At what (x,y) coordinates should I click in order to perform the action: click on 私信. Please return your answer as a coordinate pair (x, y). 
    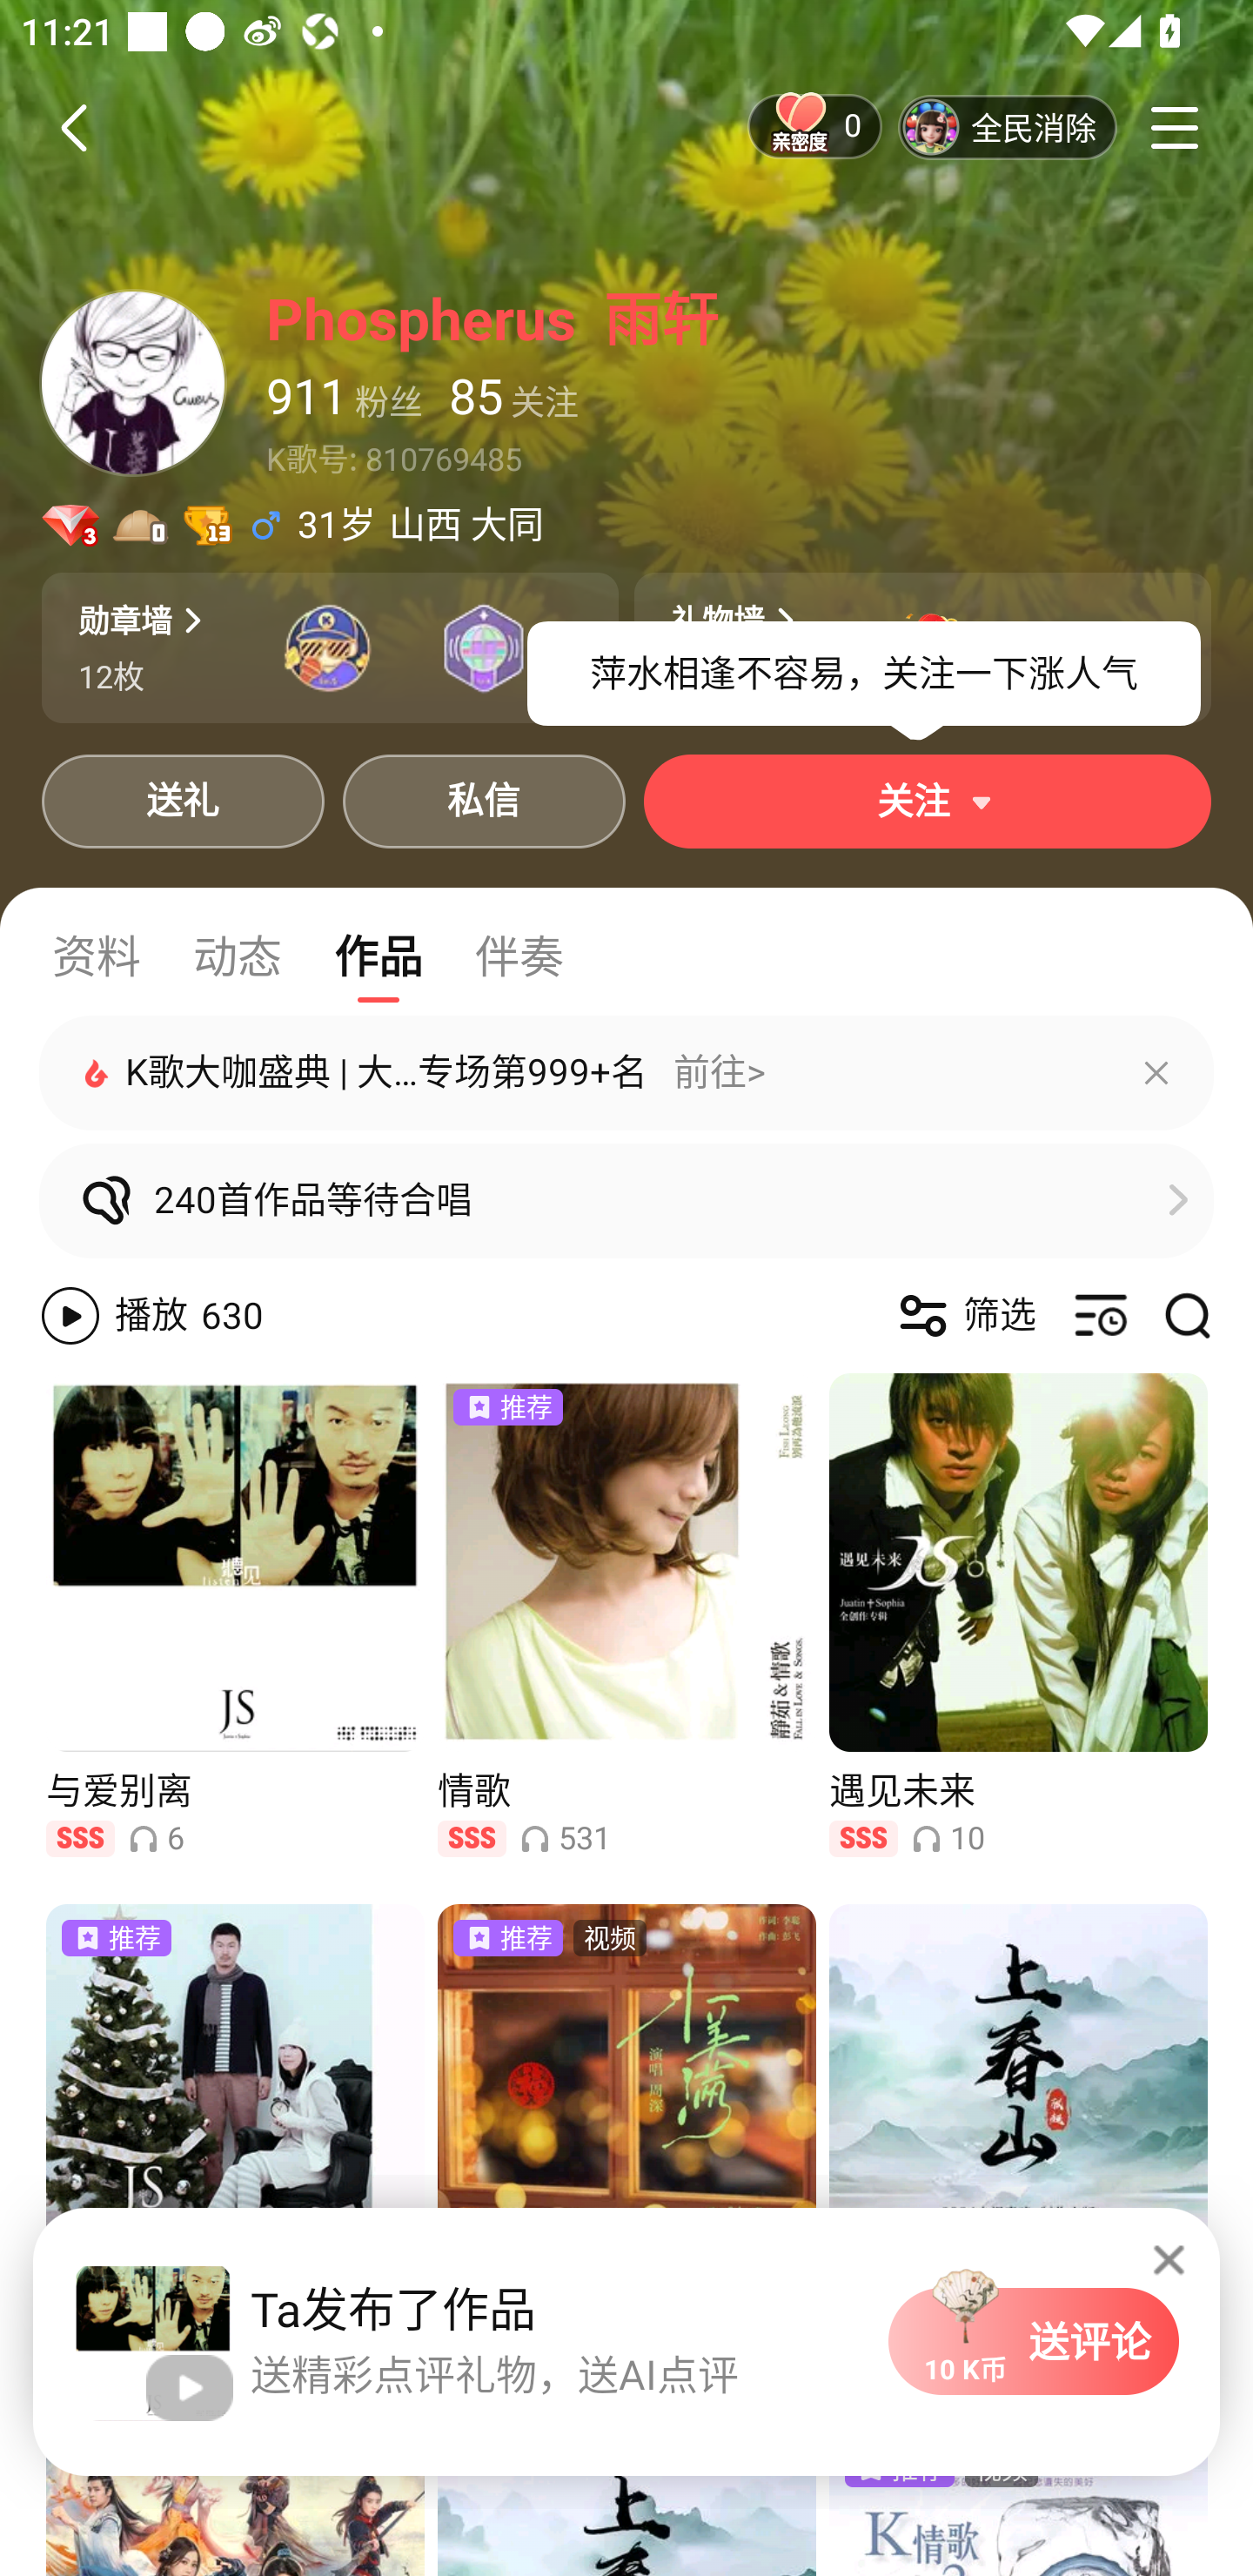
    Looking at the image, I should click on (484, 801).